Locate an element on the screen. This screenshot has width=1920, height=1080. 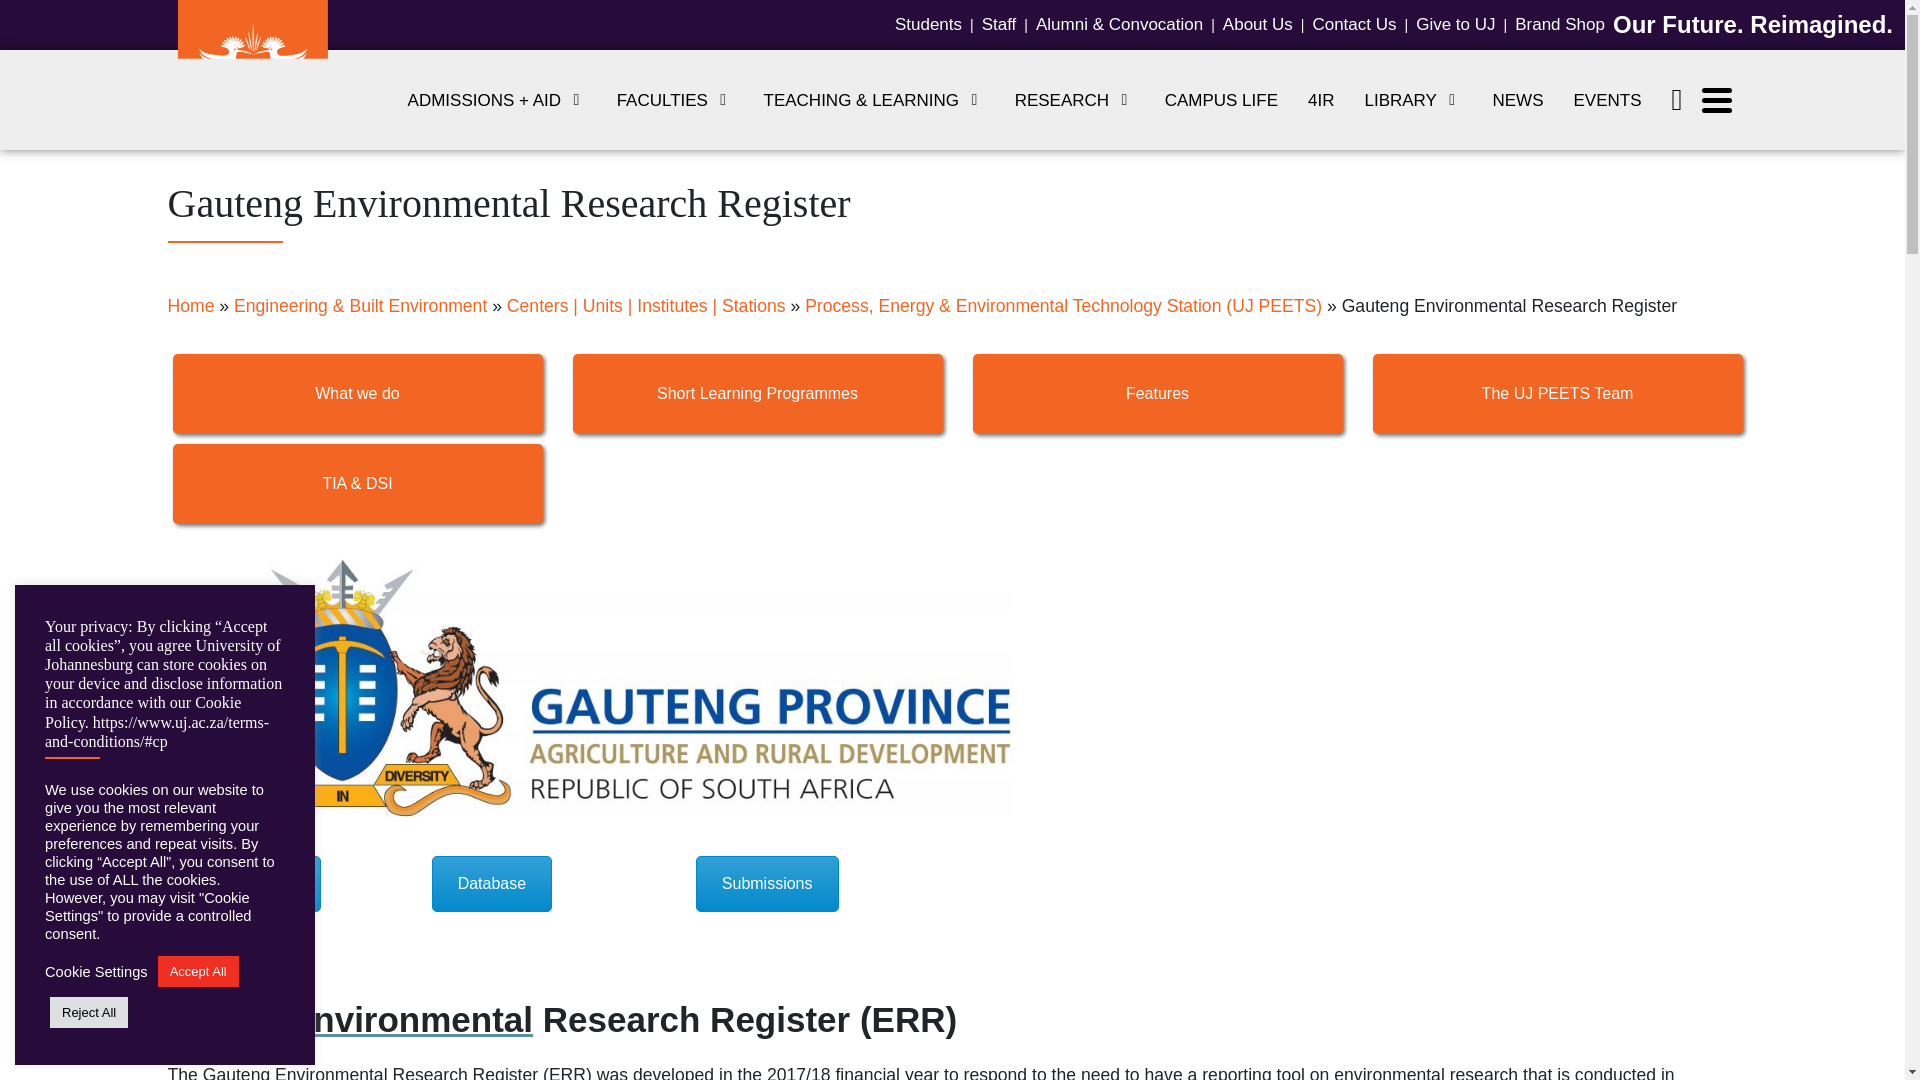
Database is located at coordinates (492, 884).